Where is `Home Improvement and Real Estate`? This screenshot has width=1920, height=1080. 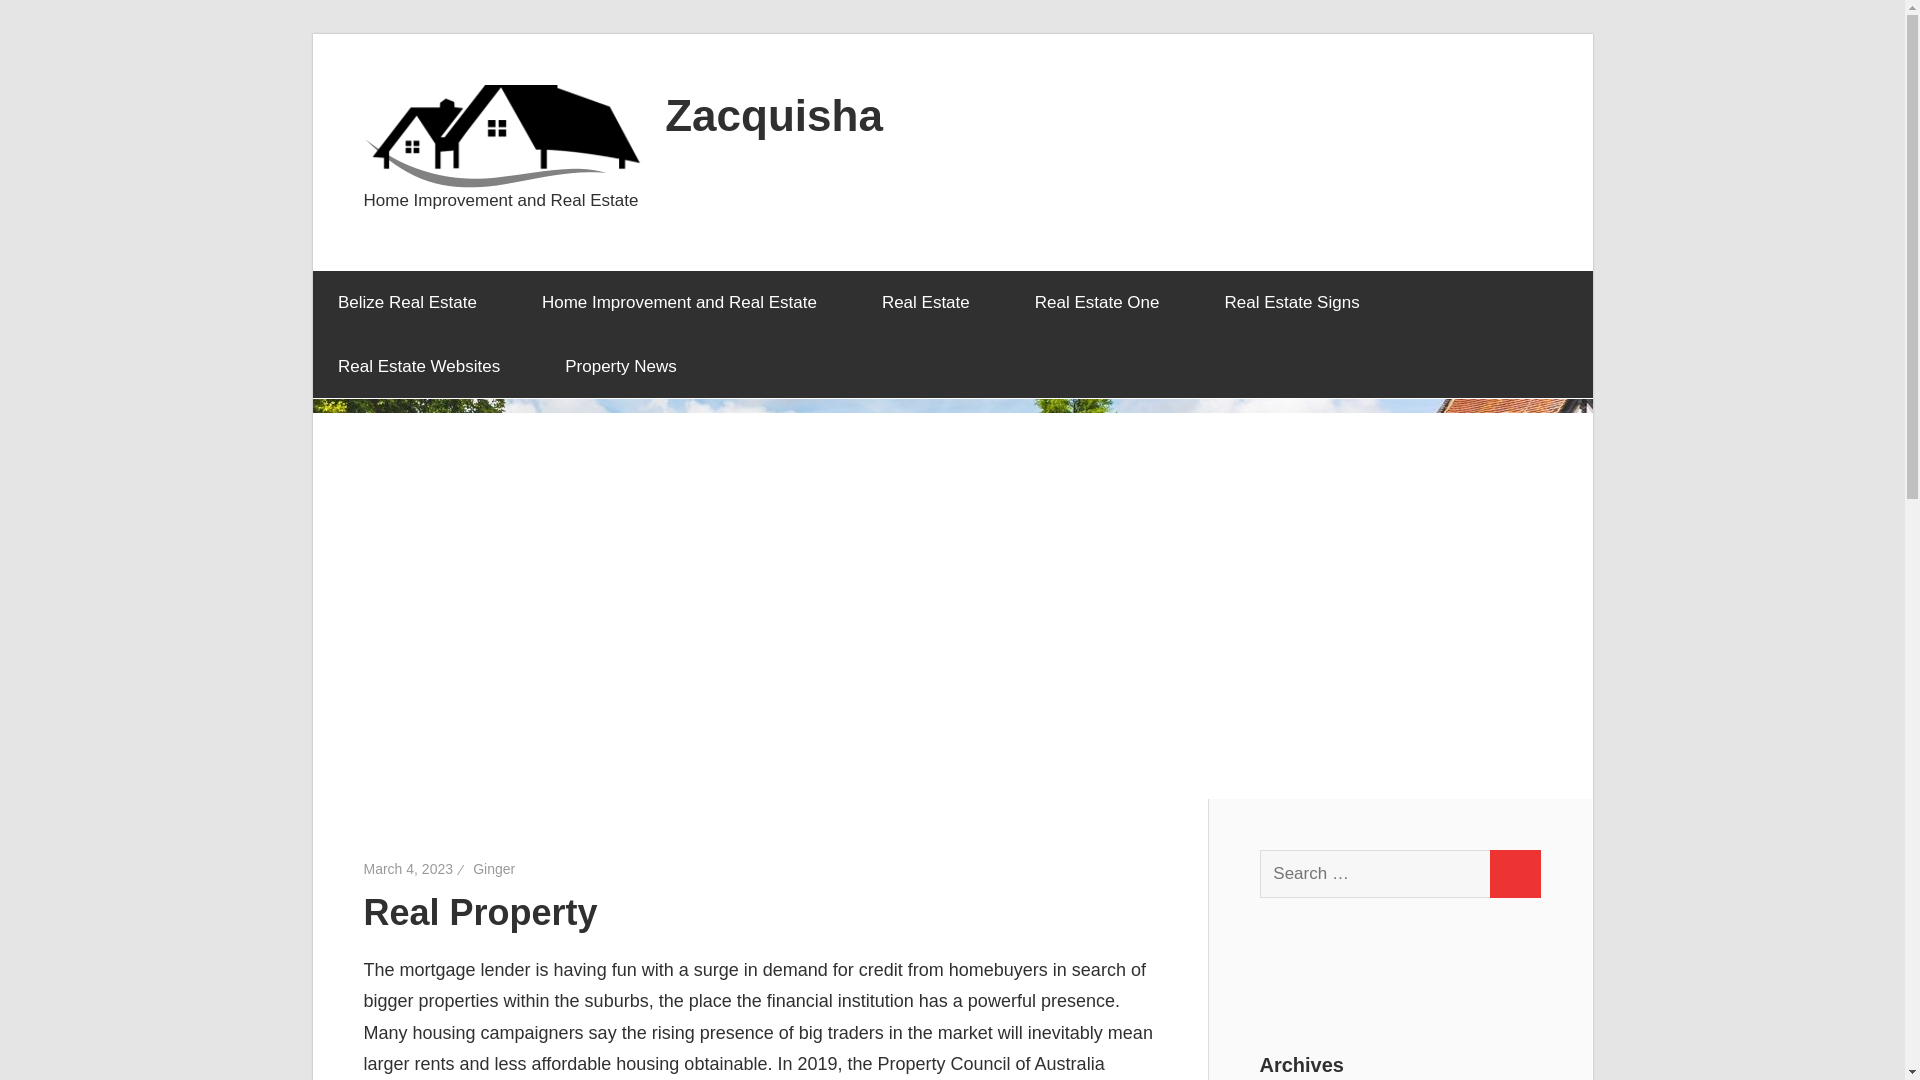
Home Improvement and Real Estate is located at coordinates (686, 302).